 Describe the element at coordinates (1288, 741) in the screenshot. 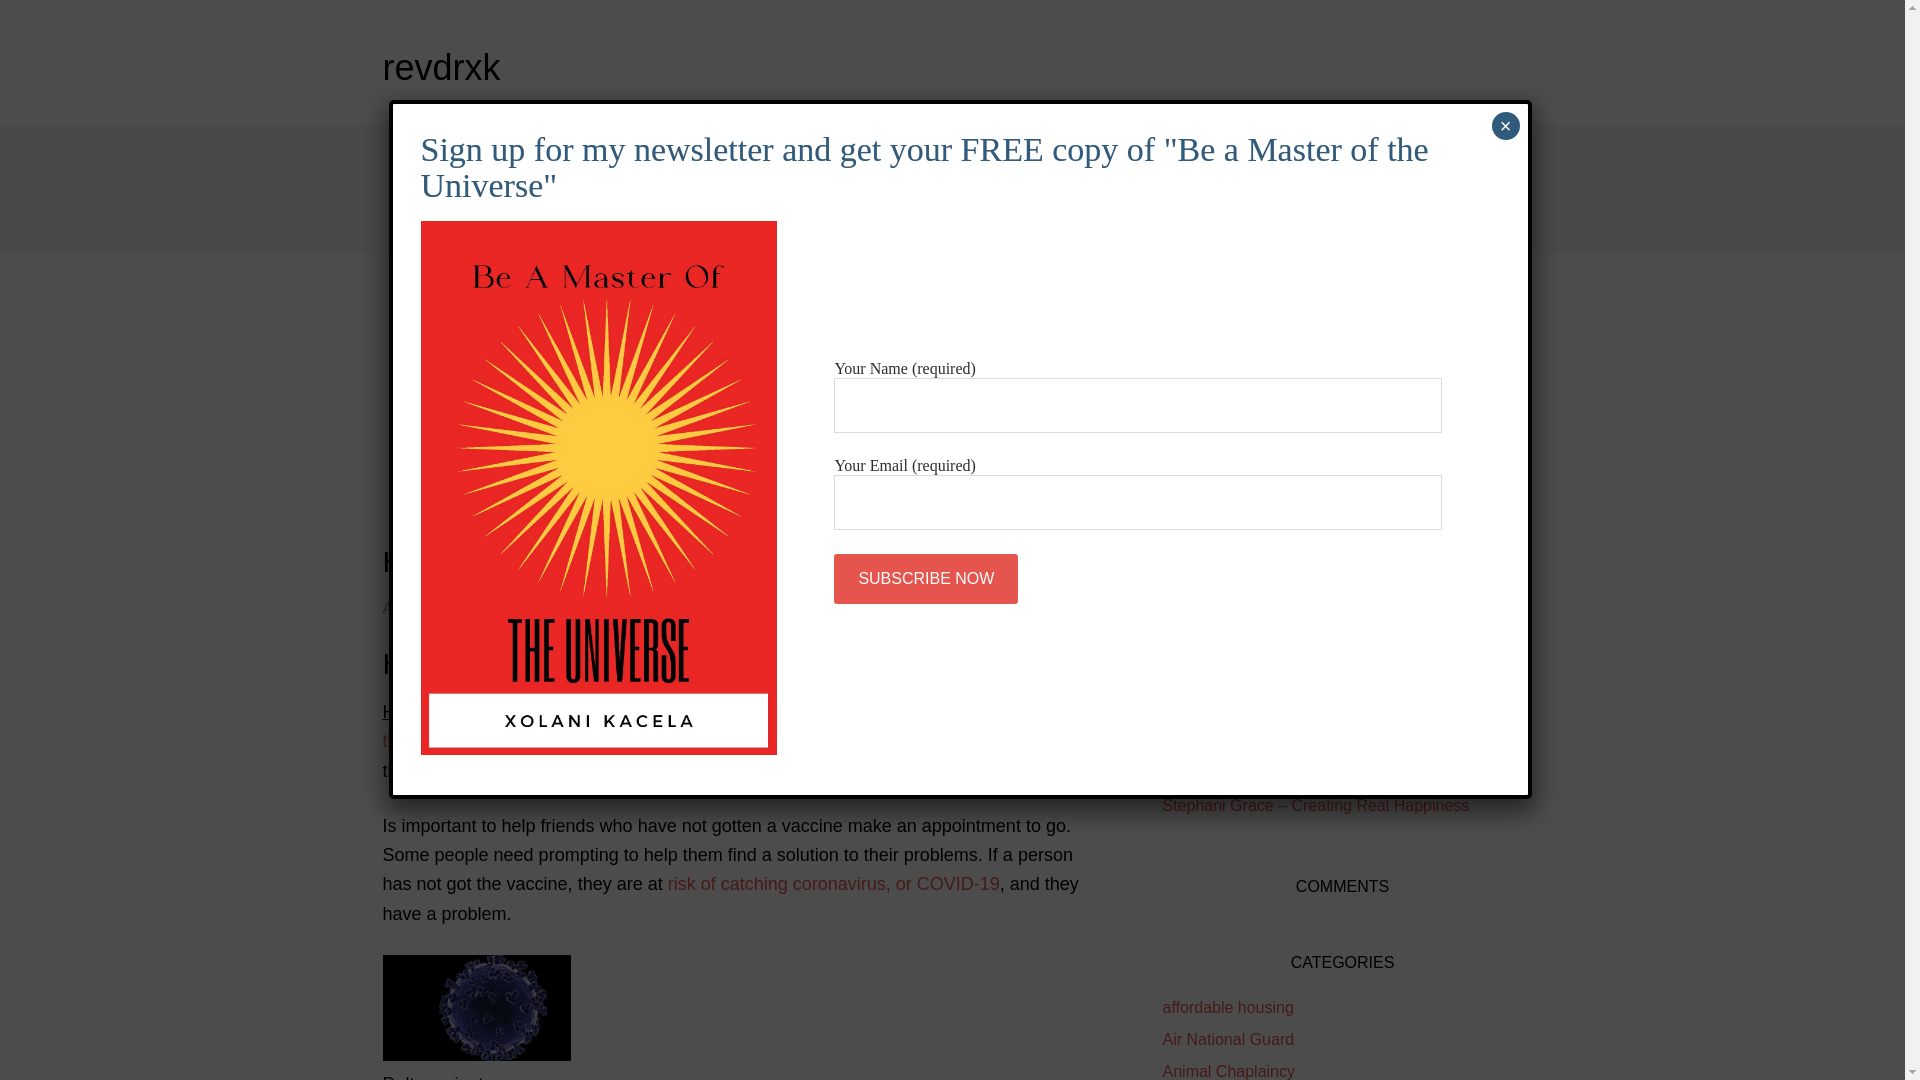

I see `New Book Ready for Preorder Now!` at that location.